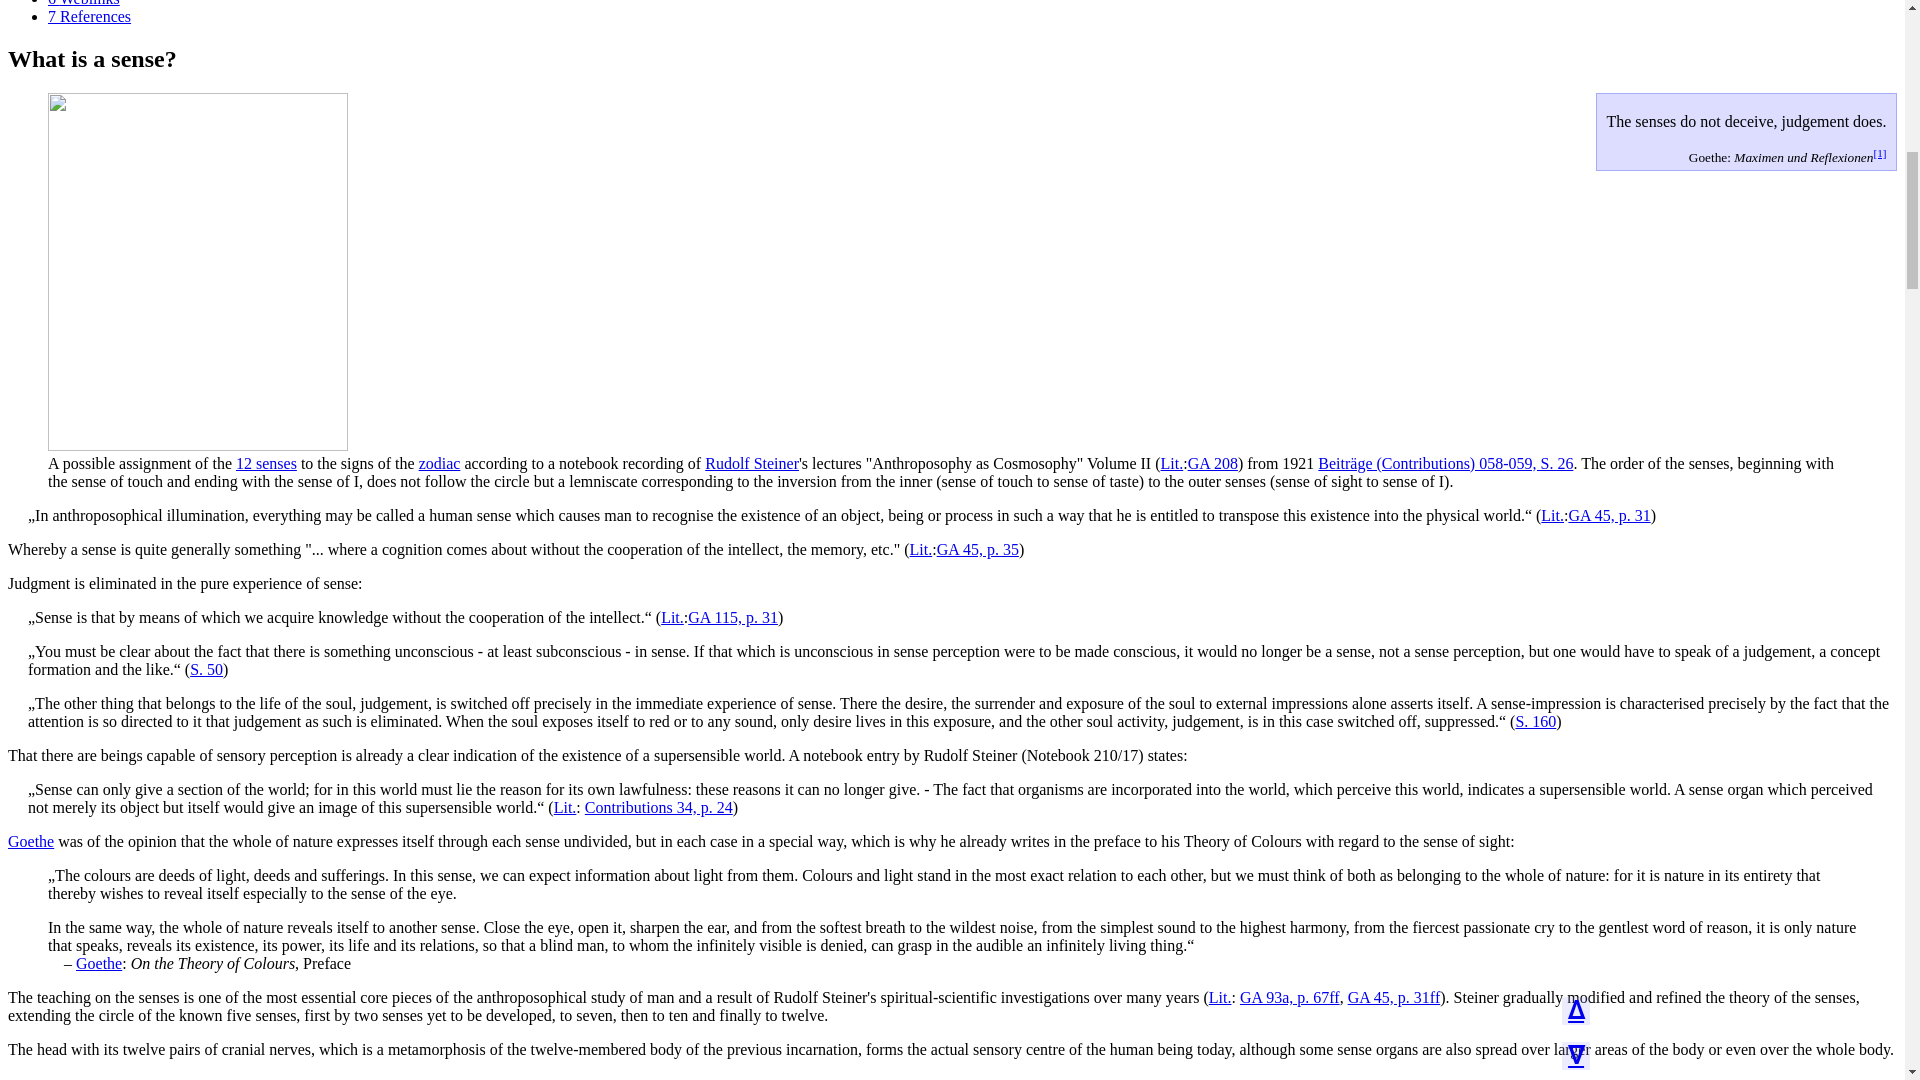 The height and width of the screenshot is (1080, 1920). I want to click on 6 Weblinks, so click(84, 3).